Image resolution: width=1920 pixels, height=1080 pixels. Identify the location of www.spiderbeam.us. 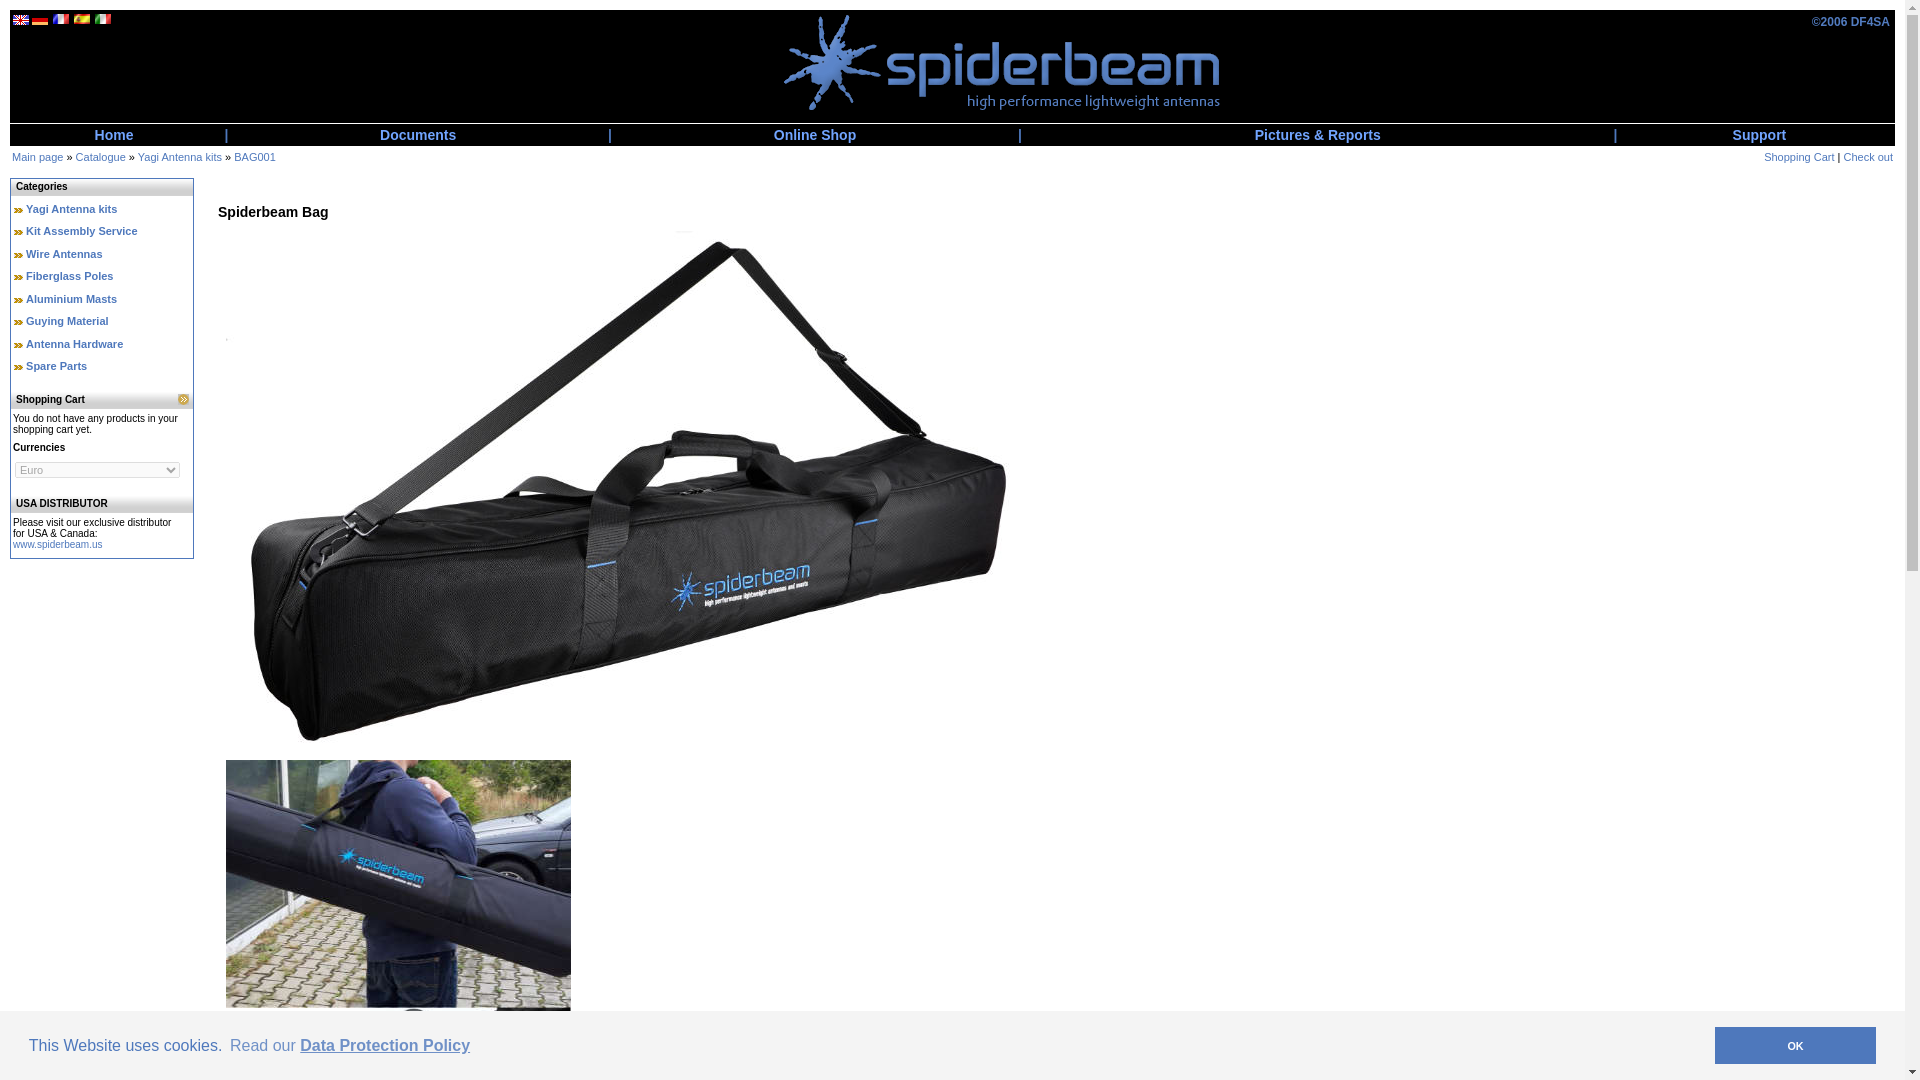
(57, 542).